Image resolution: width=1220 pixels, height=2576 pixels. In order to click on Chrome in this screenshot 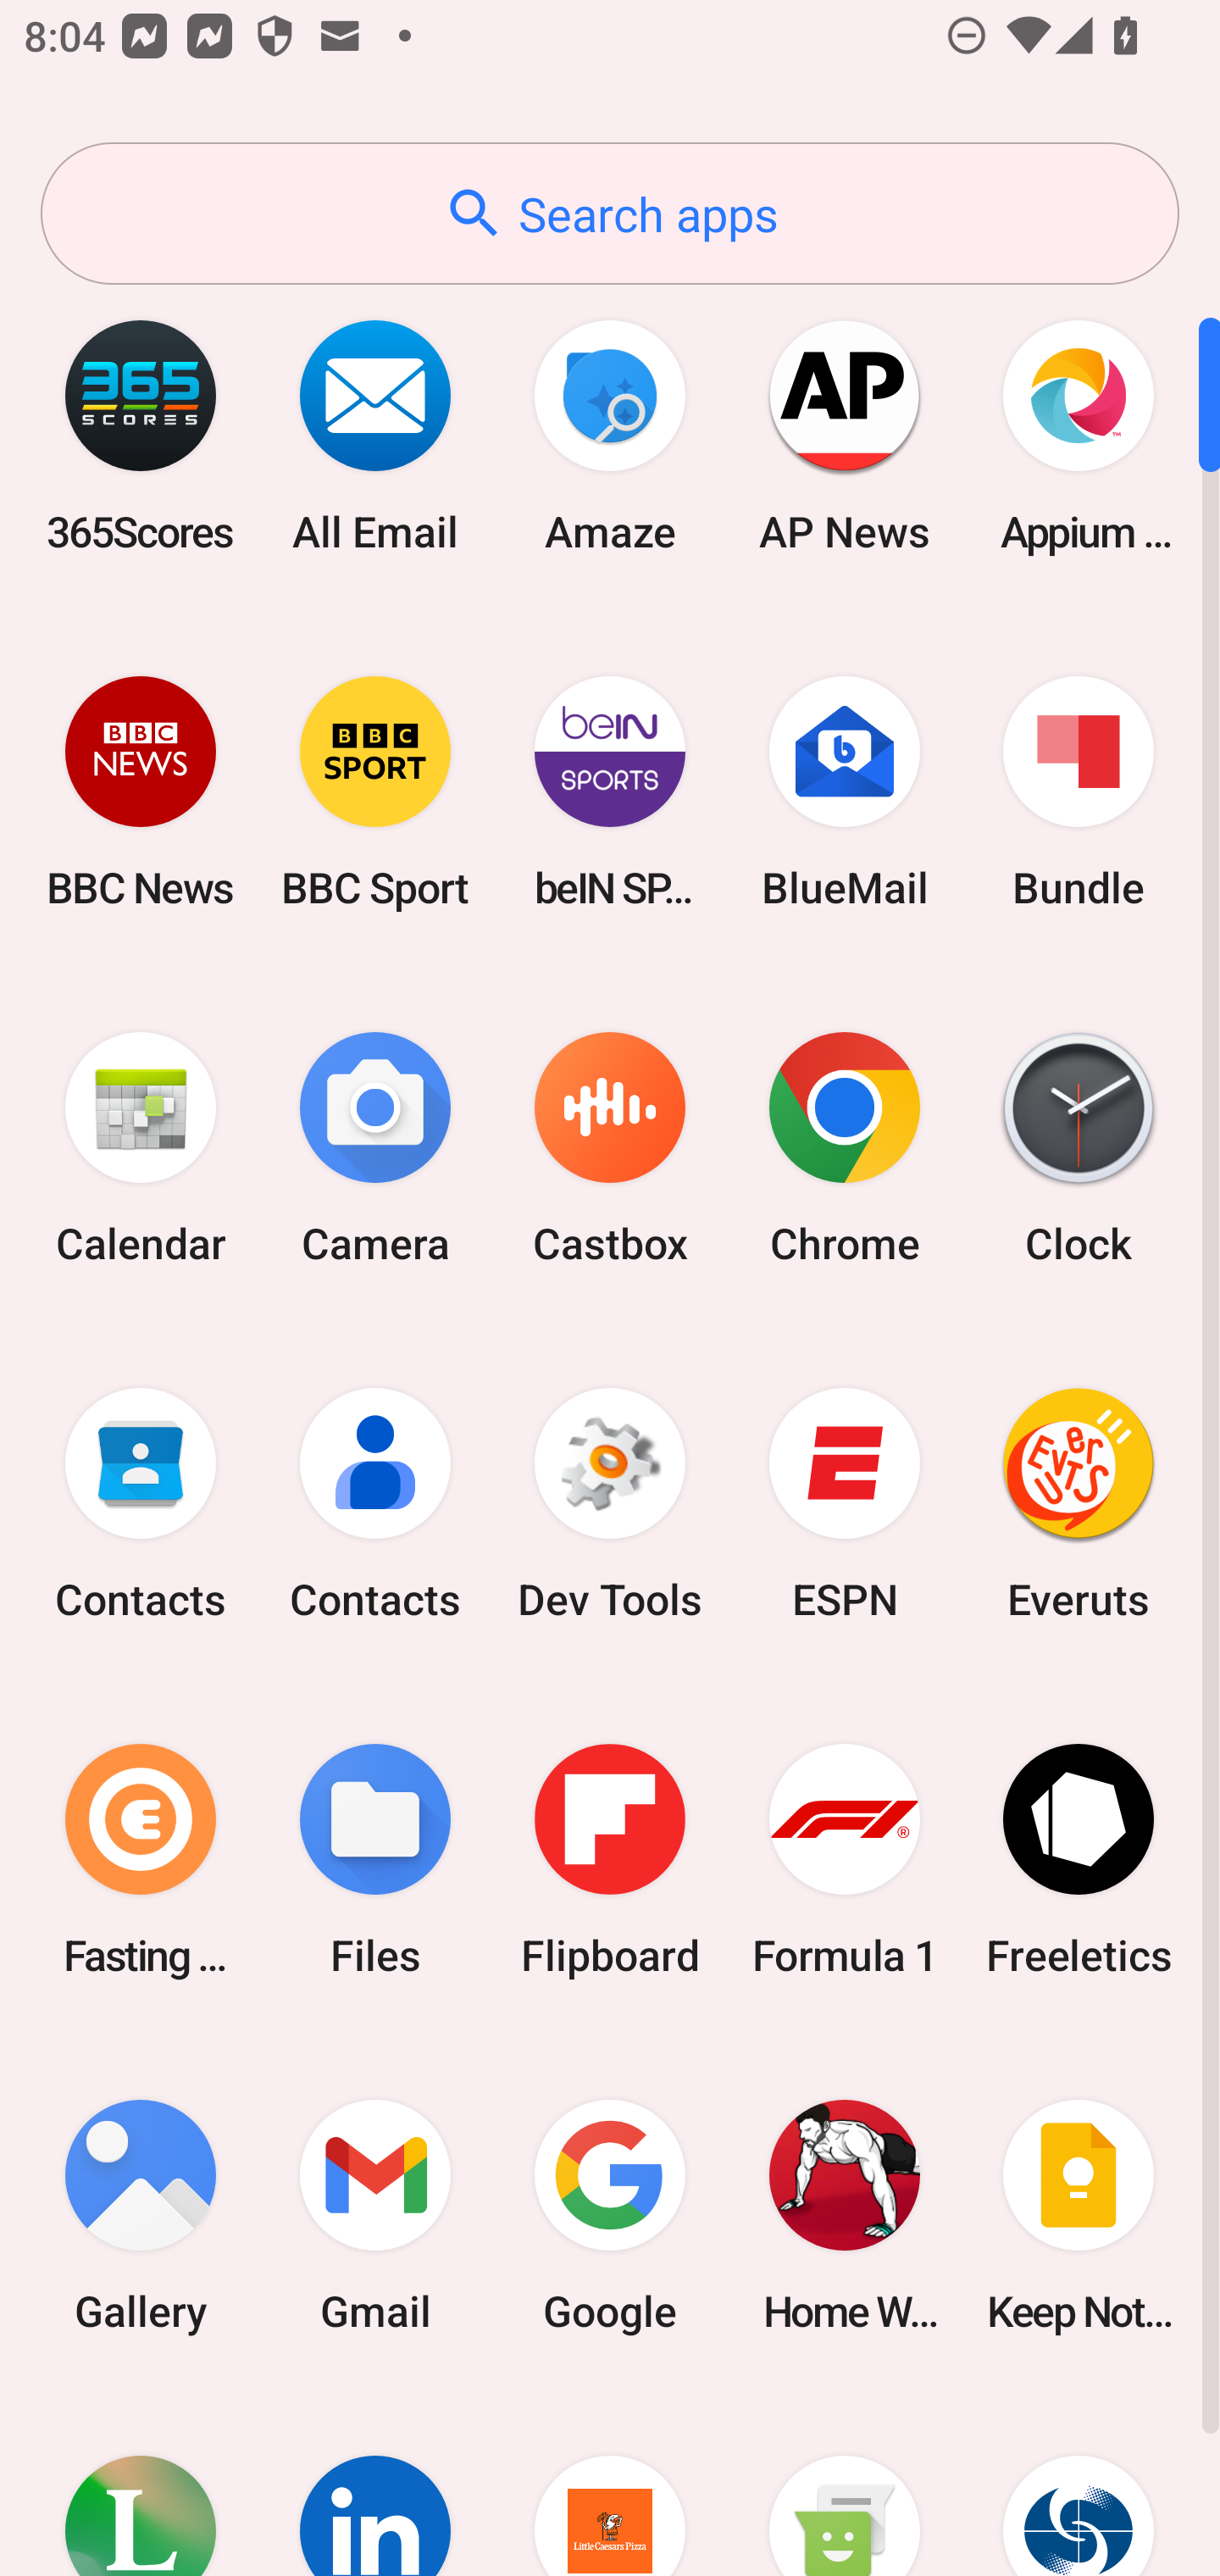, I will do `click(844, 1149)`.